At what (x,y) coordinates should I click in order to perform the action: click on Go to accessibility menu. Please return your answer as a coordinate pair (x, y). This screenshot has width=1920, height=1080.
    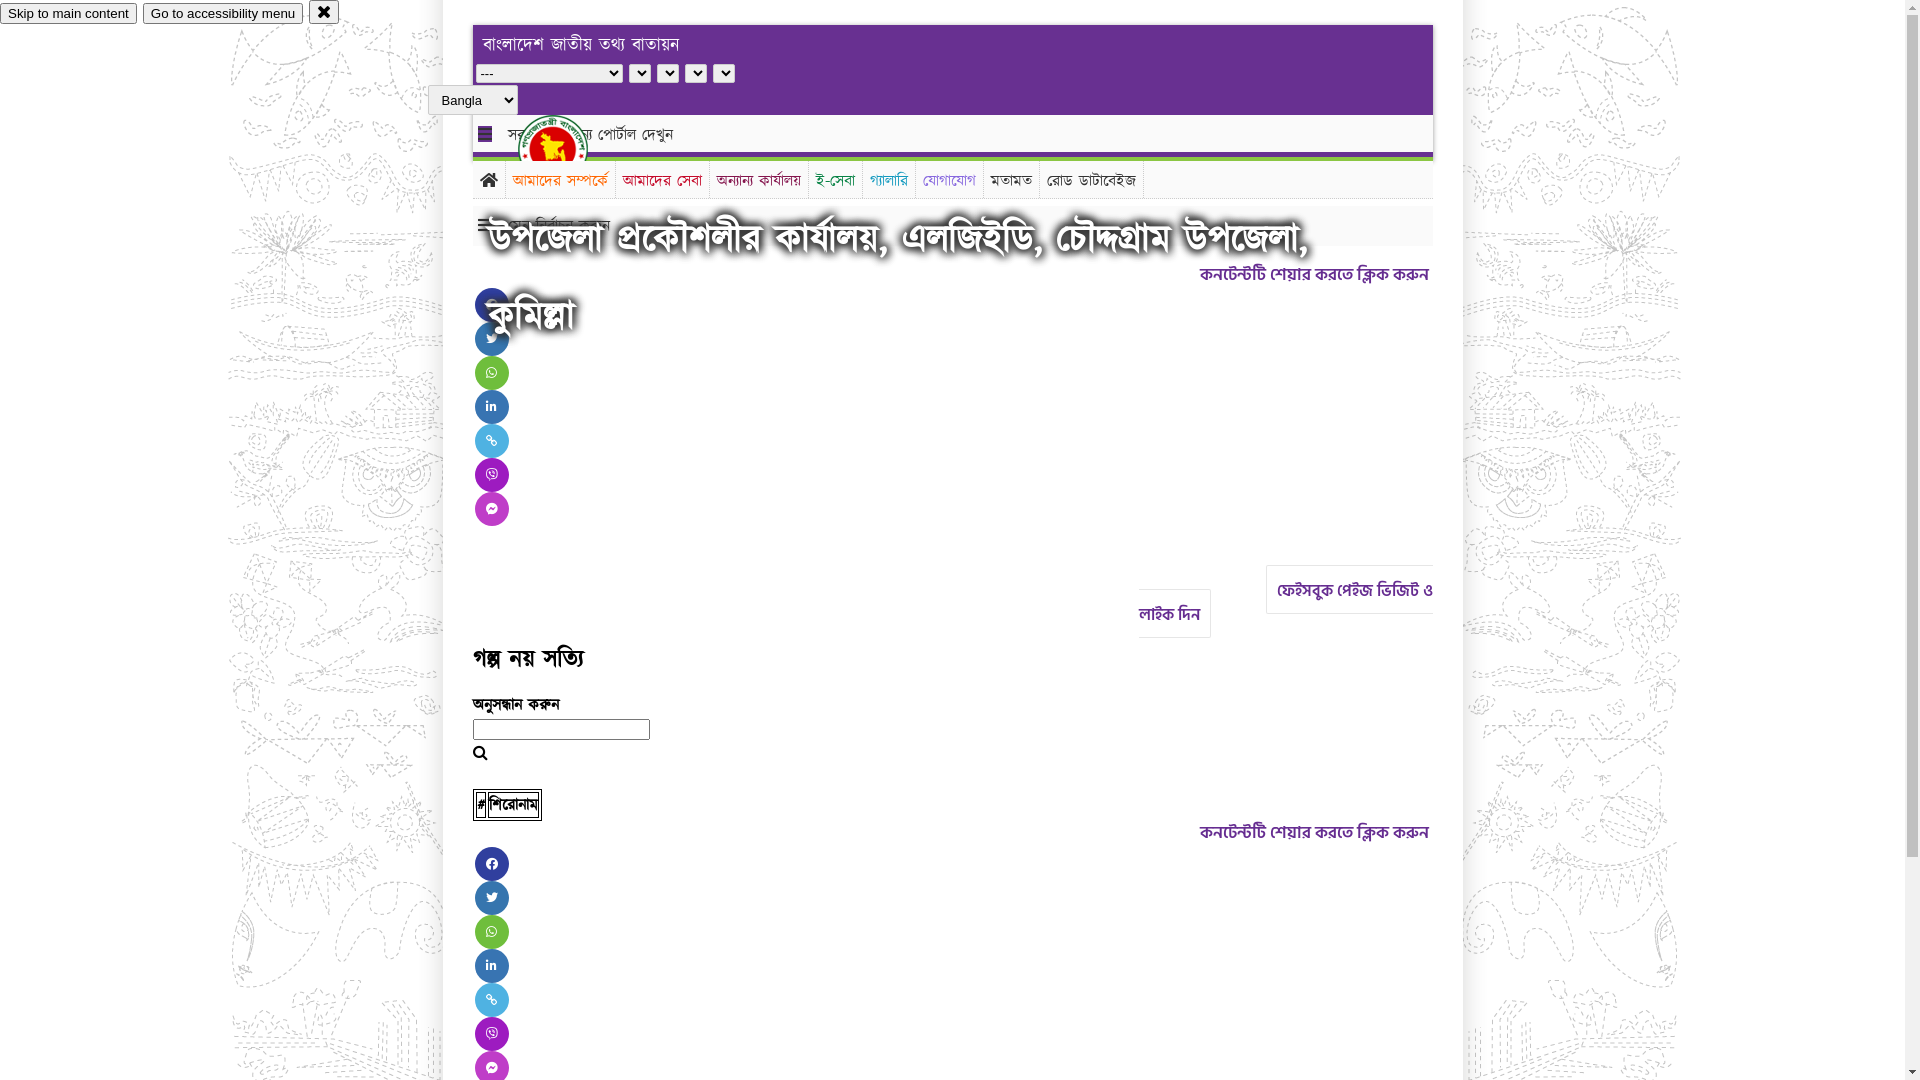
    Looking at the image, I should click on (223, 14).